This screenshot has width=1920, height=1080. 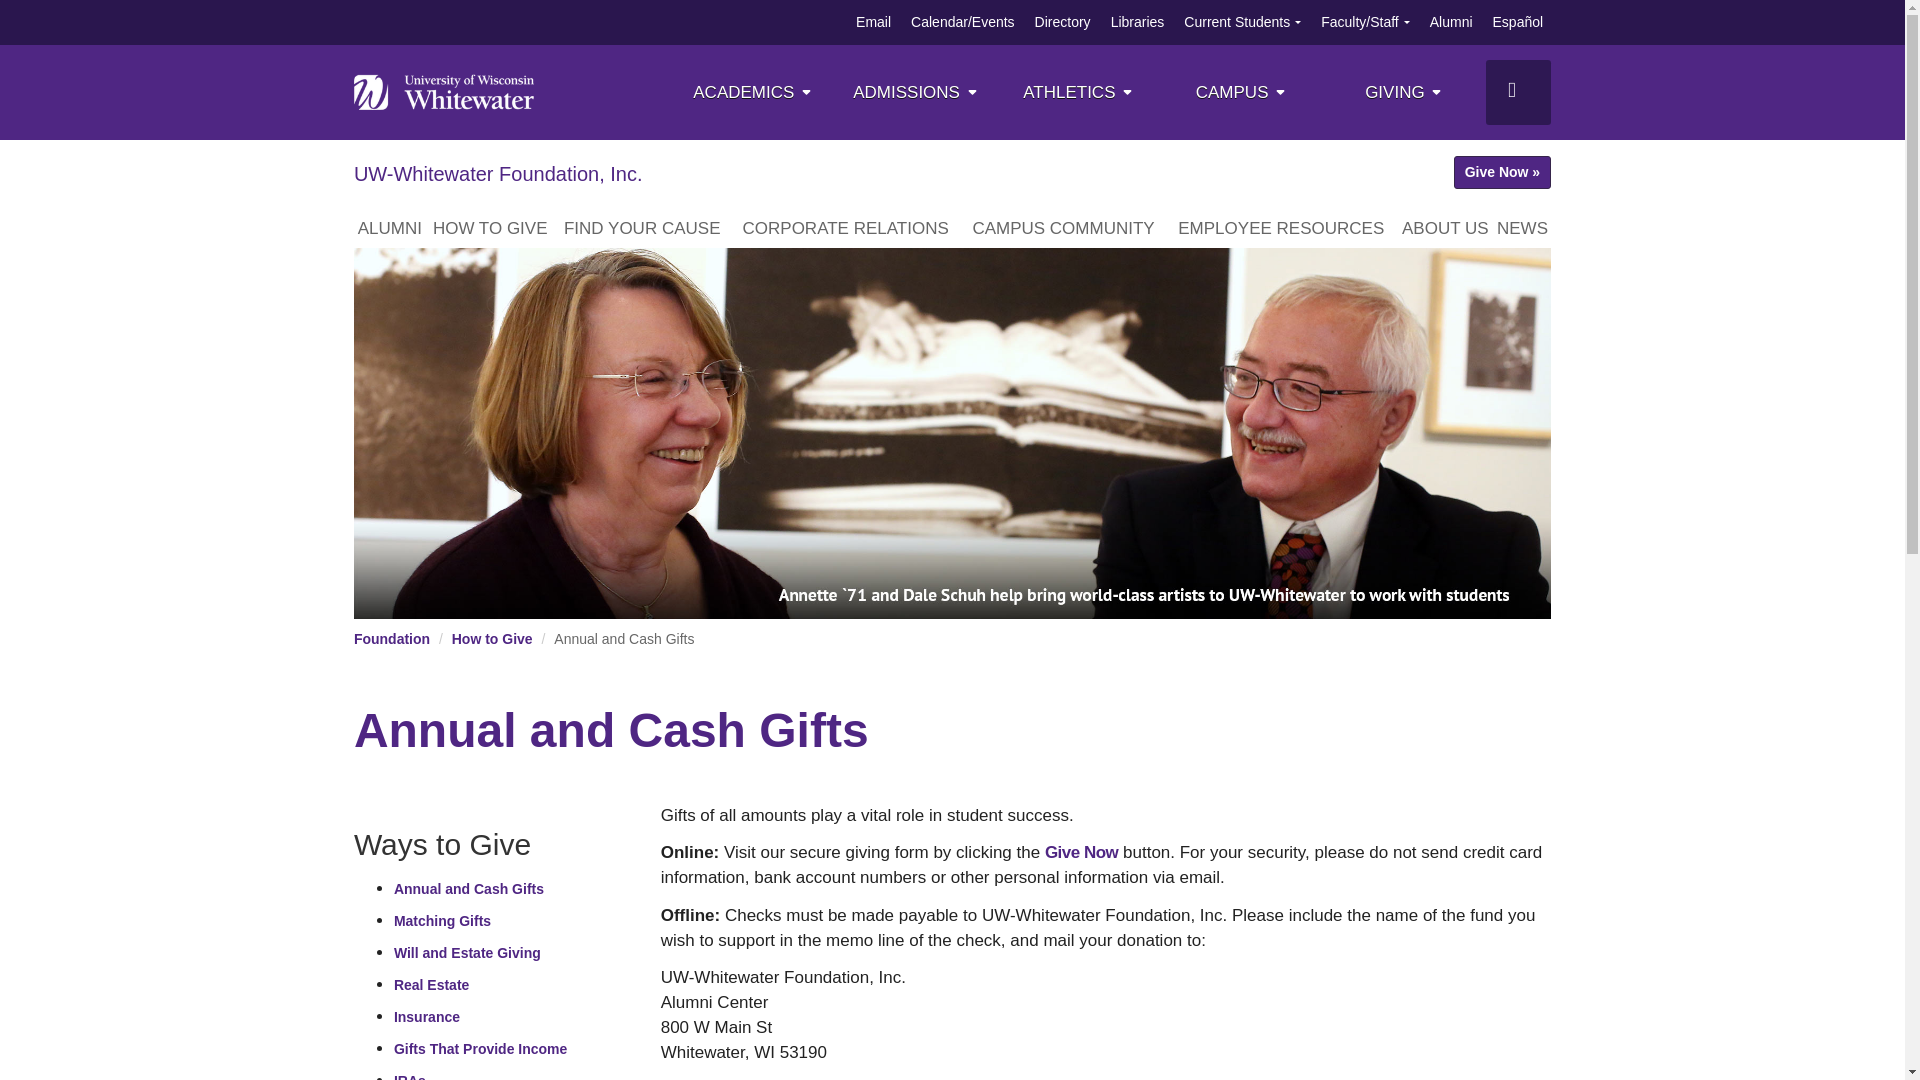 I want to click on ACADEMICS, so click(x=754, y=92).